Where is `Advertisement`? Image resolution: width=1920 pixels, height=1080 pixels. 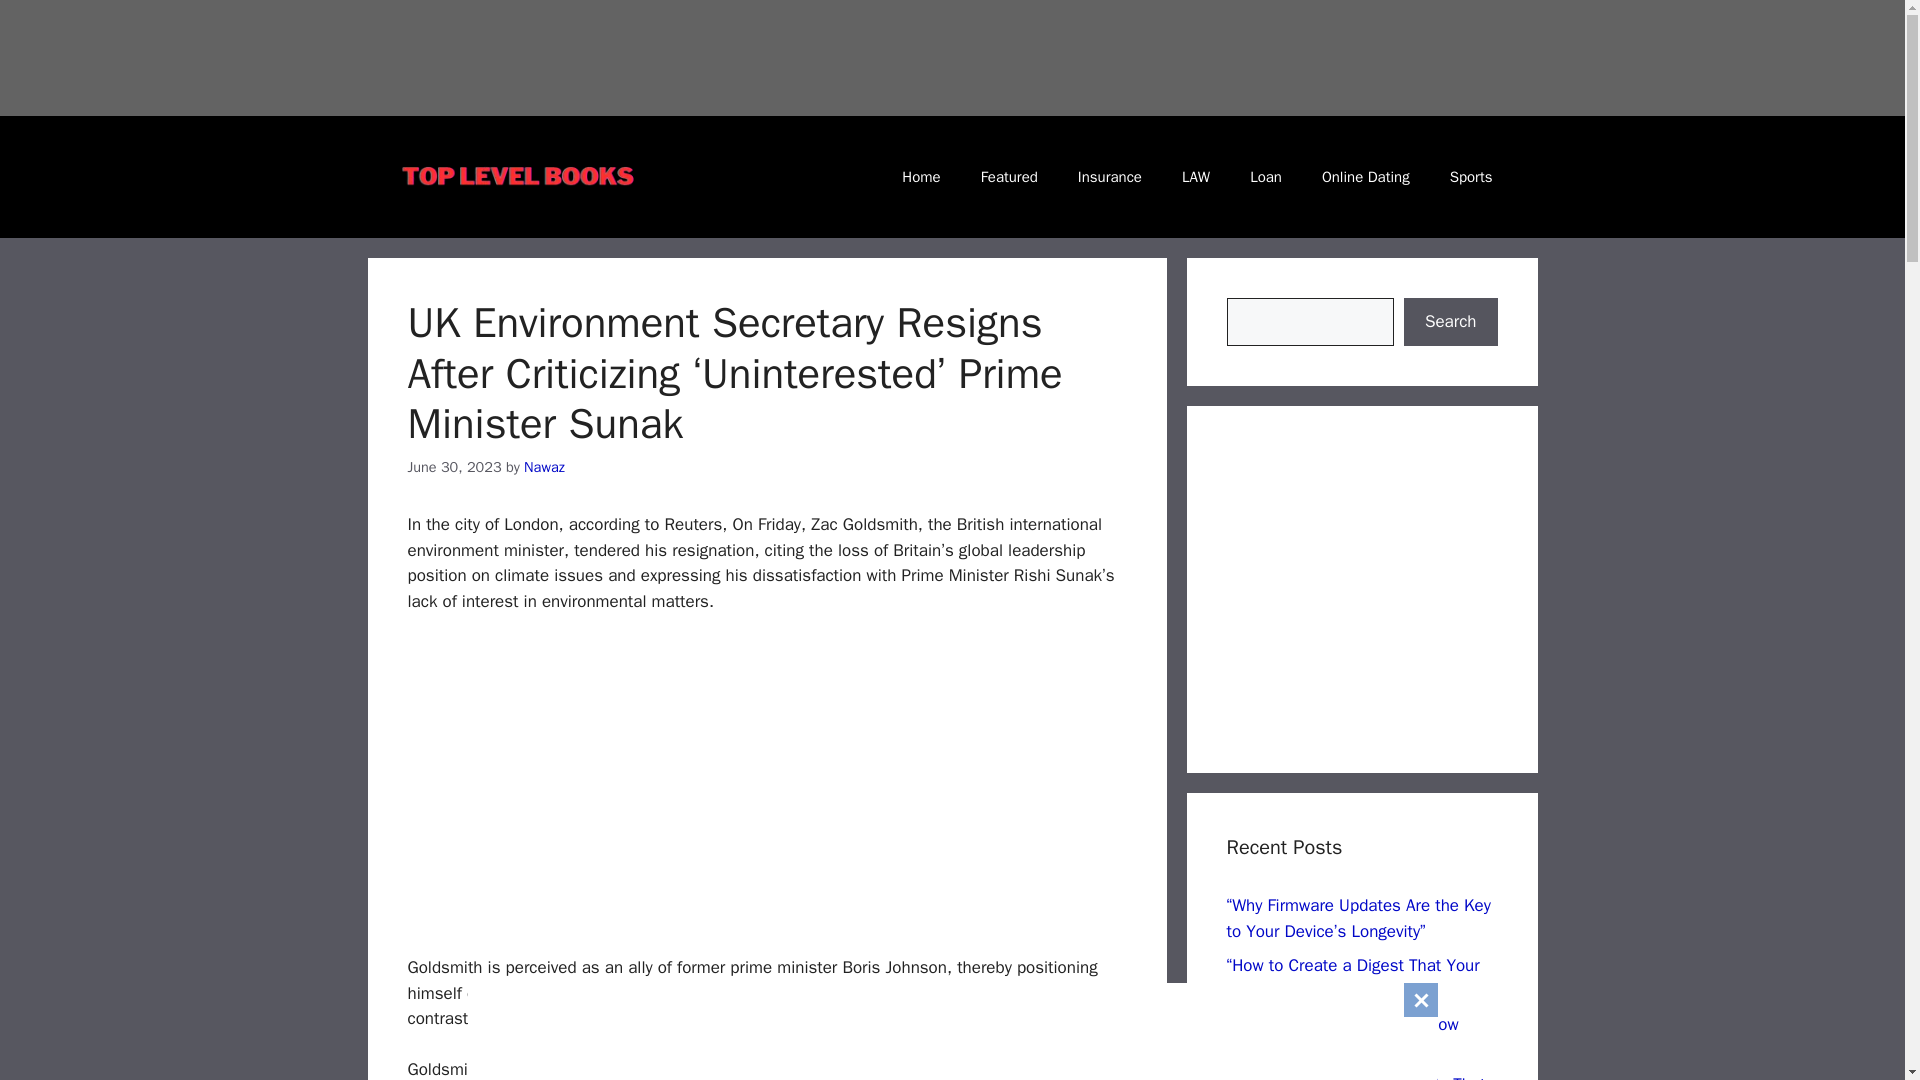 Advertisement is located at coordinates (1148, 54).